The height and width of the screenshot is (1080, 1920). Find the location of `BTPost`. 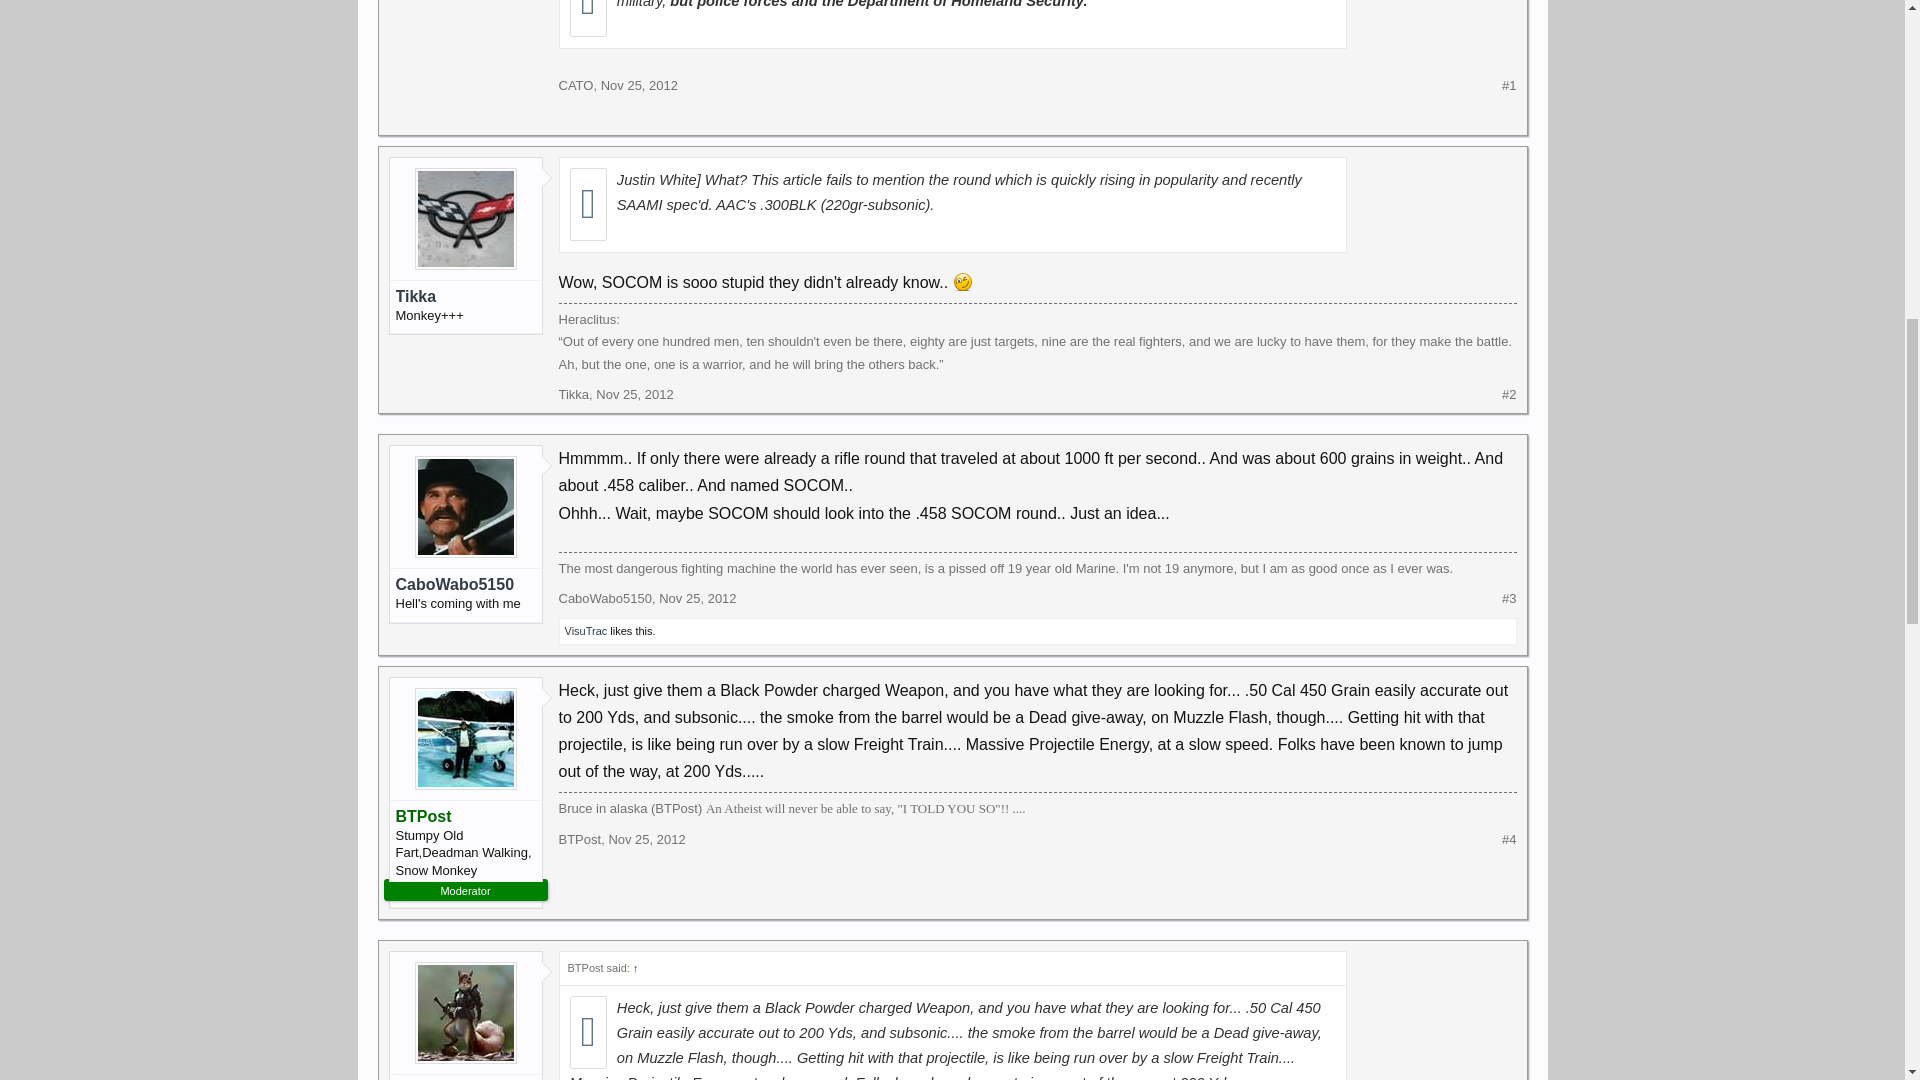

BTPost is located at coordinates (465, 816).